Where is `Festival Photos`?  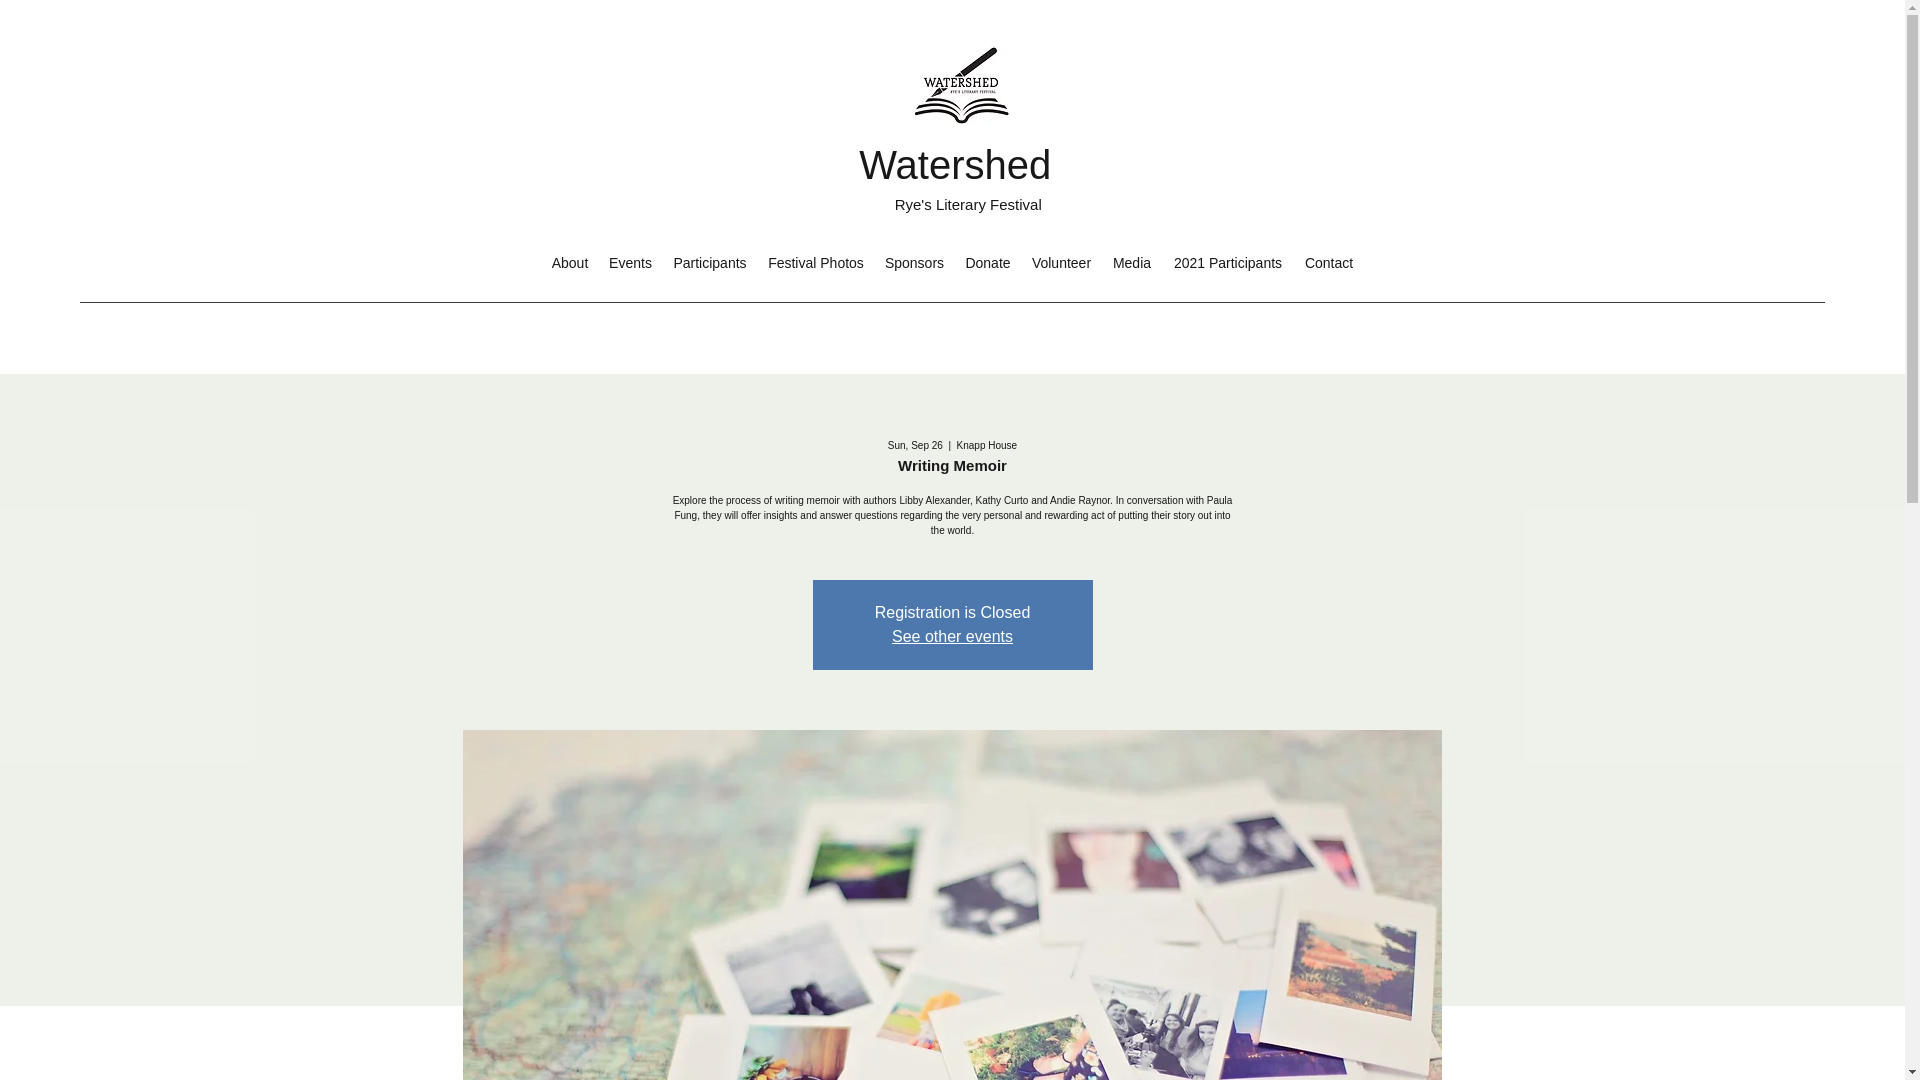 Festival Photos is located at coordinates (816, 262).